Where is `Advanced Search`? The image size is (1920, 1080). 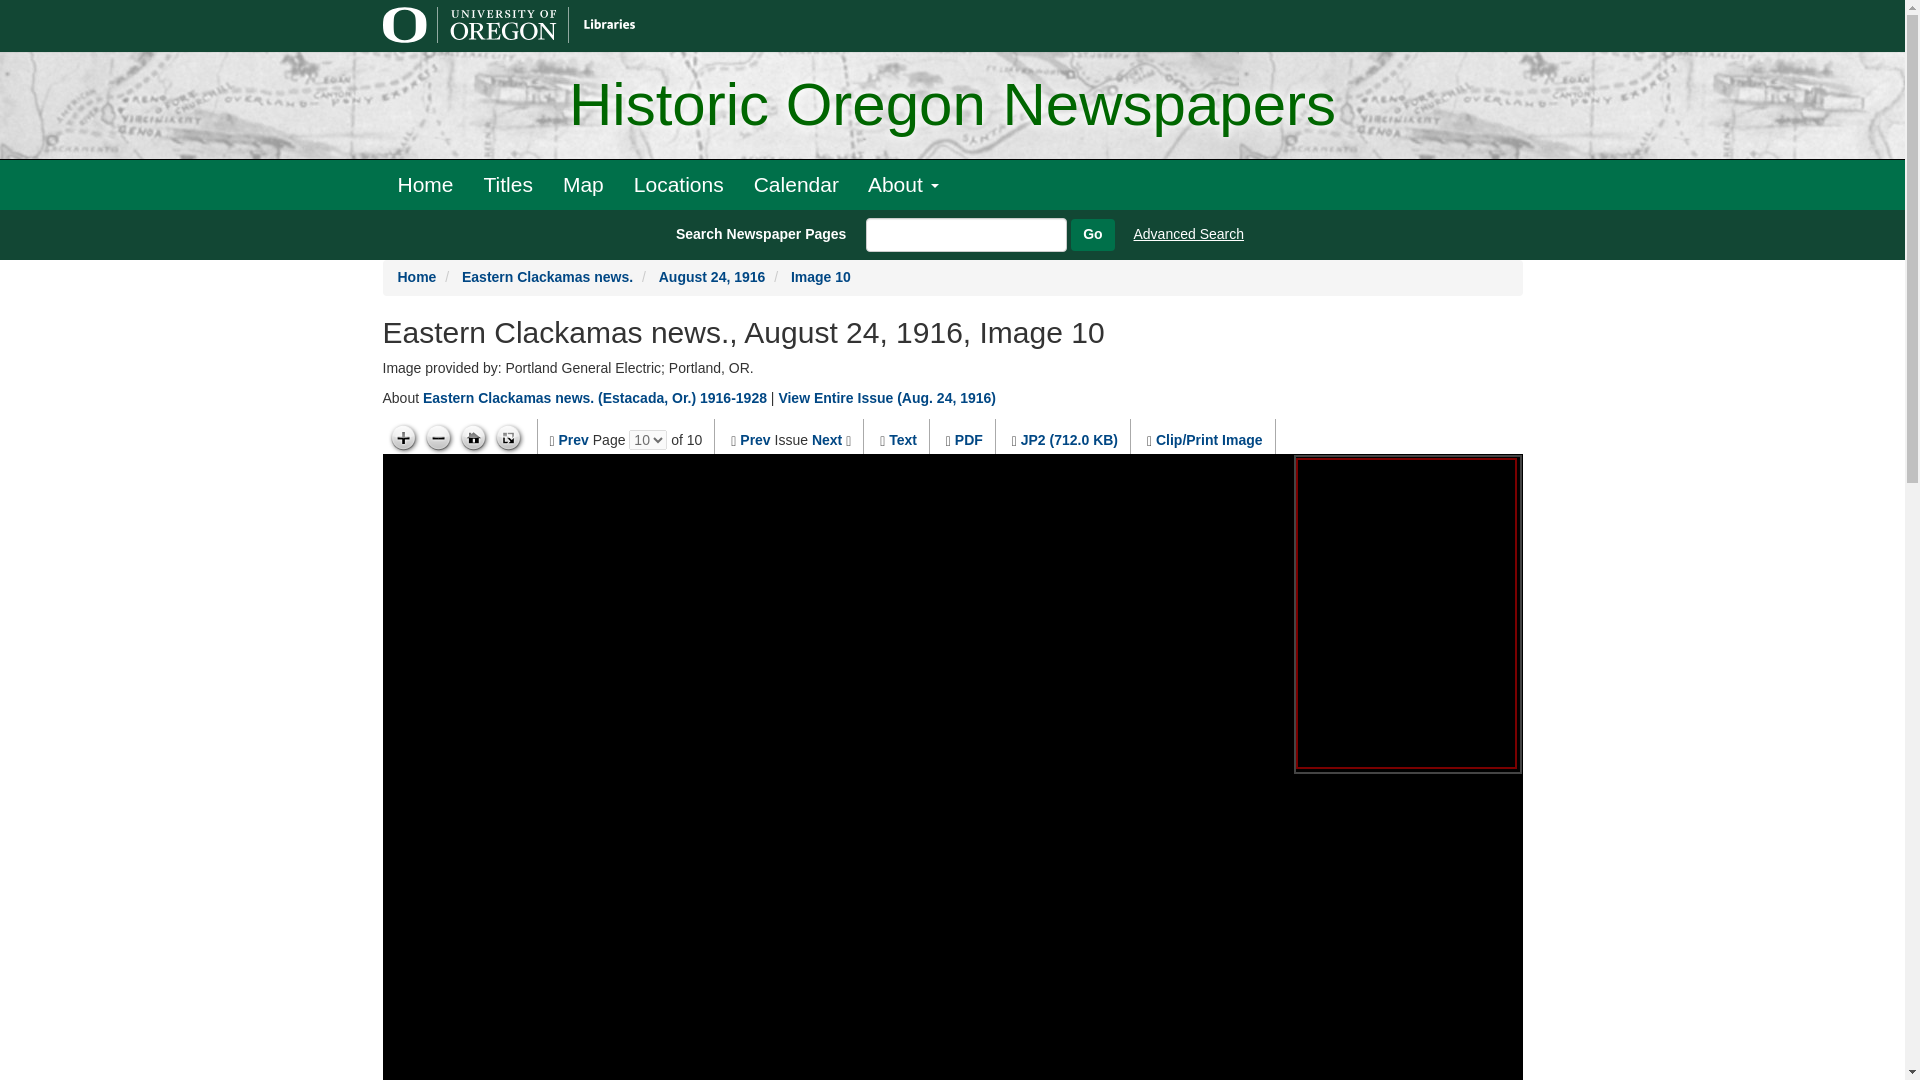
Advanced Search is located at coordinates (1189, 233).